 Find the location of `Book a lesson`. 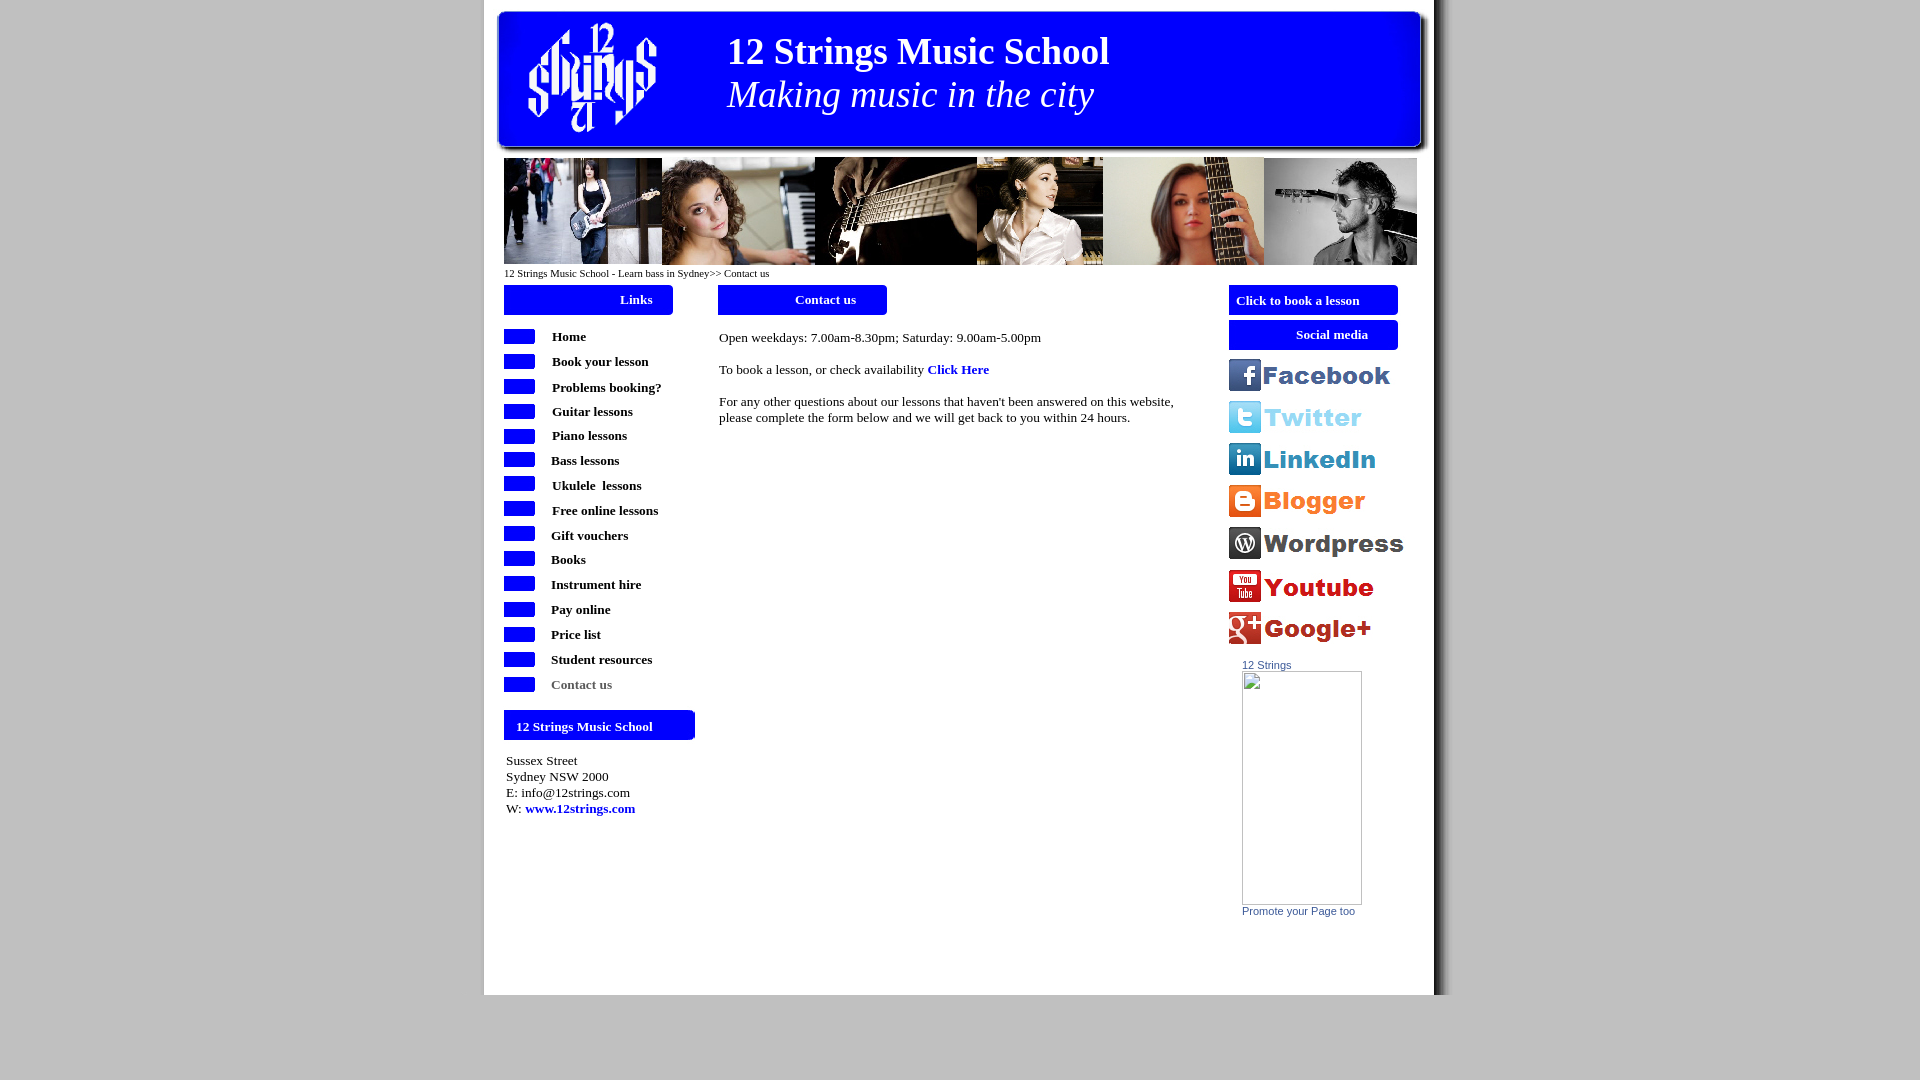

Book a lesson is located at coordinates (522, 364).